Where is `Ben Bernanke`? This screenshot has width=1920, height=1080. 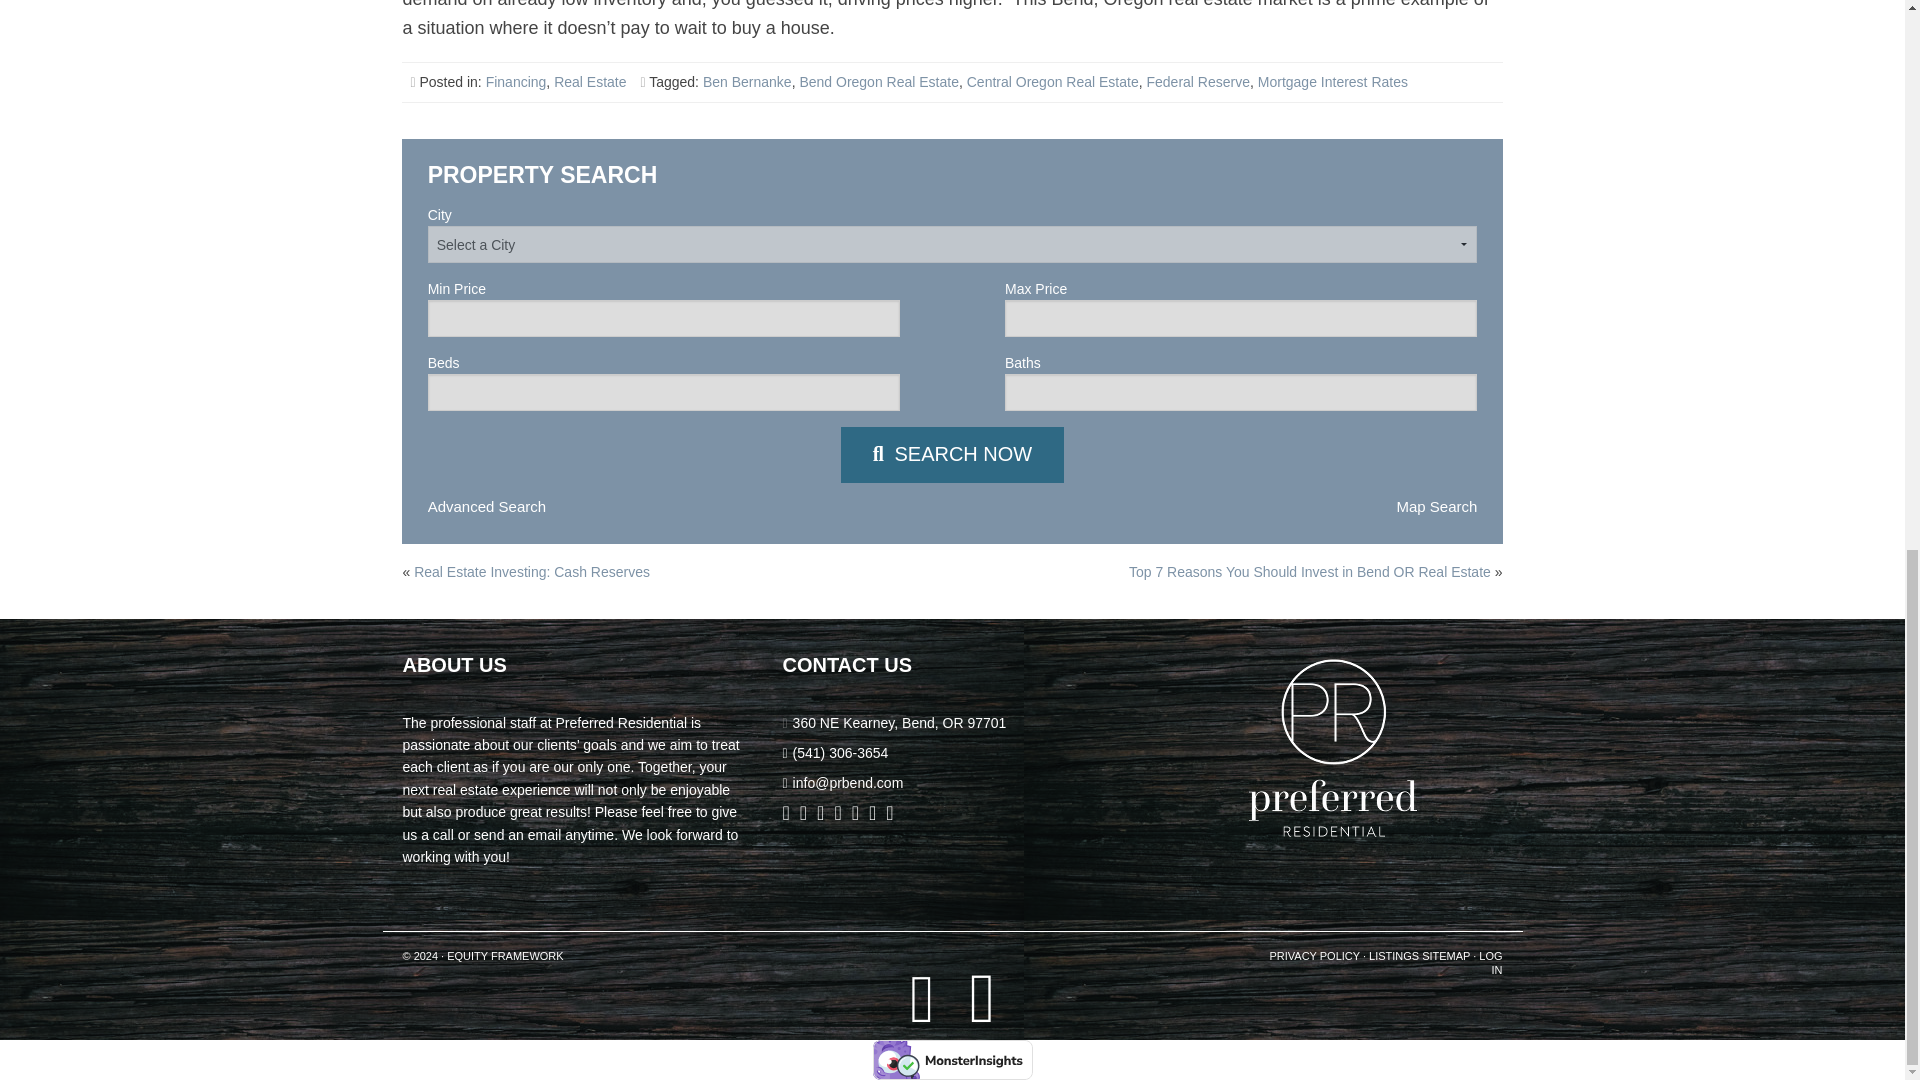 Ben Bernanke is located at coordinates (746, 82).